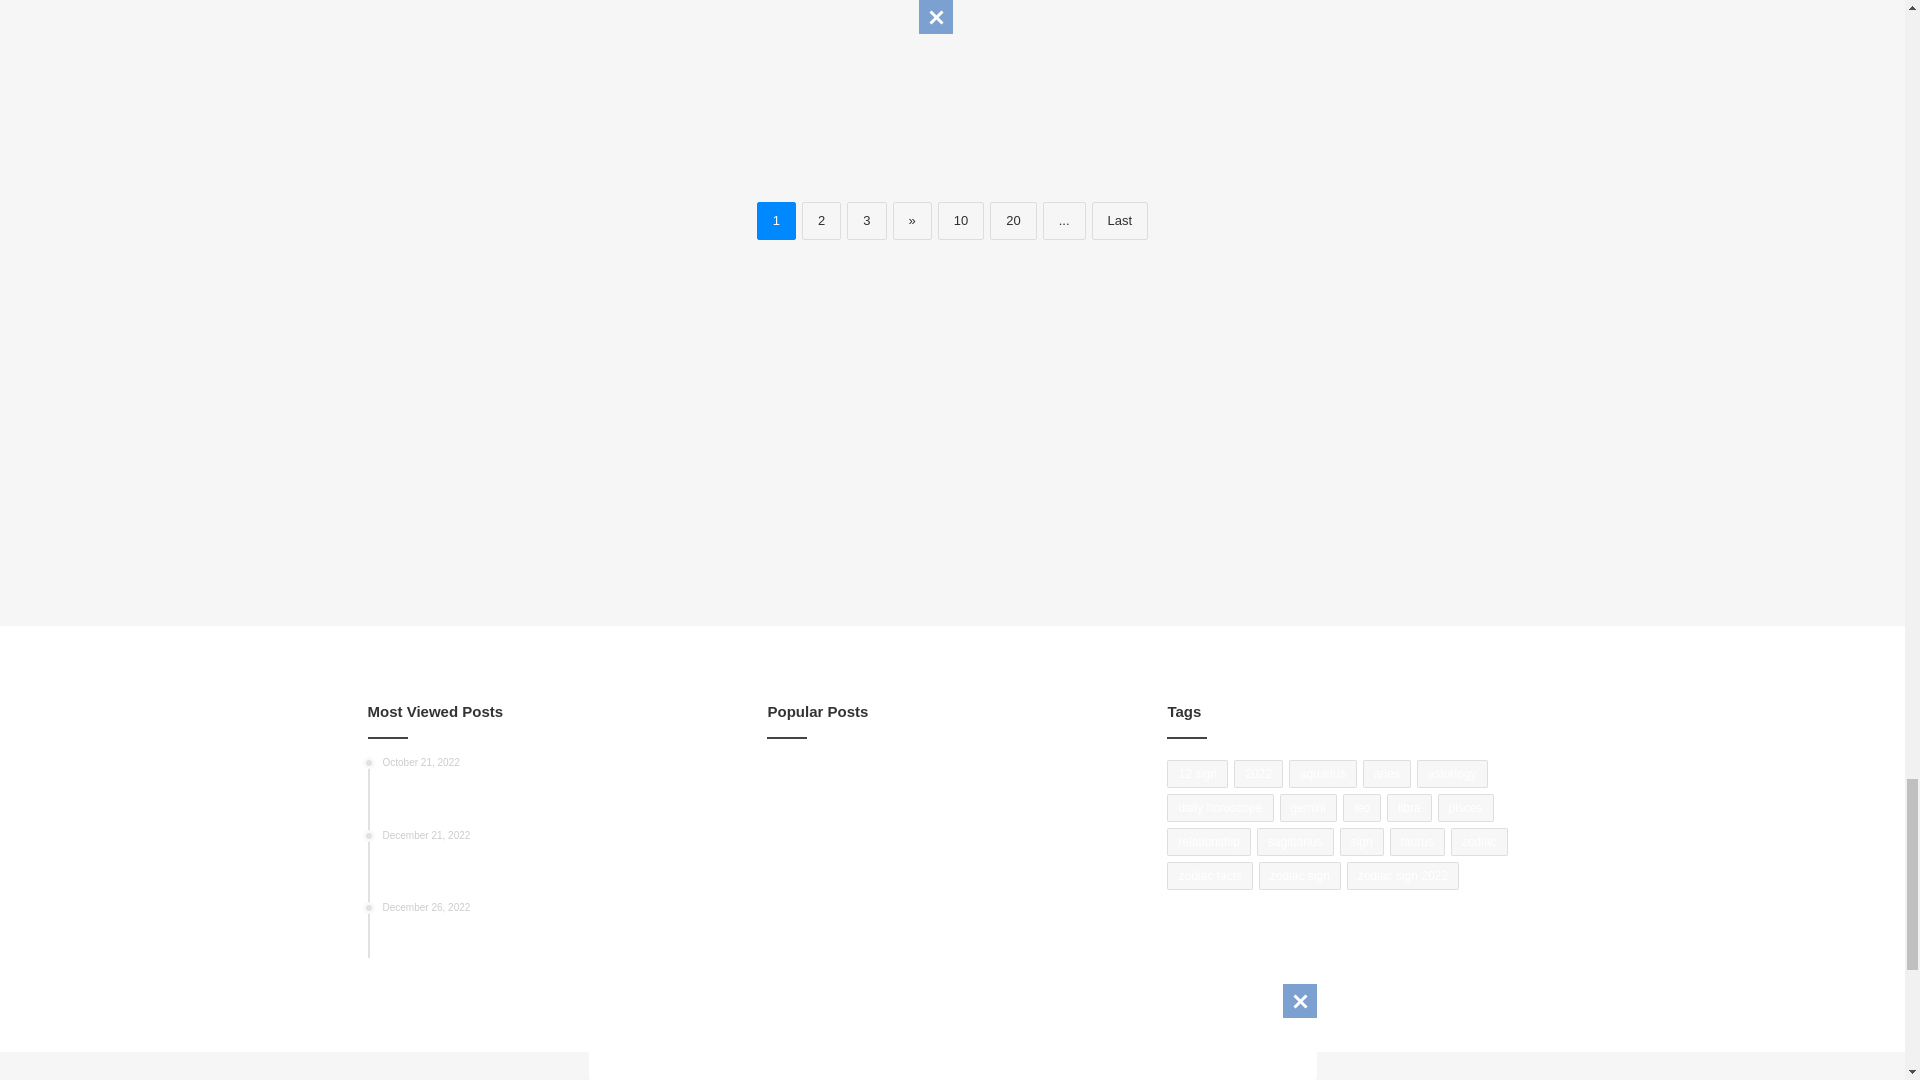  What do you see at coordinates (866, 220) in the screenshot?
I see `3` at bounding box center [866, 220].